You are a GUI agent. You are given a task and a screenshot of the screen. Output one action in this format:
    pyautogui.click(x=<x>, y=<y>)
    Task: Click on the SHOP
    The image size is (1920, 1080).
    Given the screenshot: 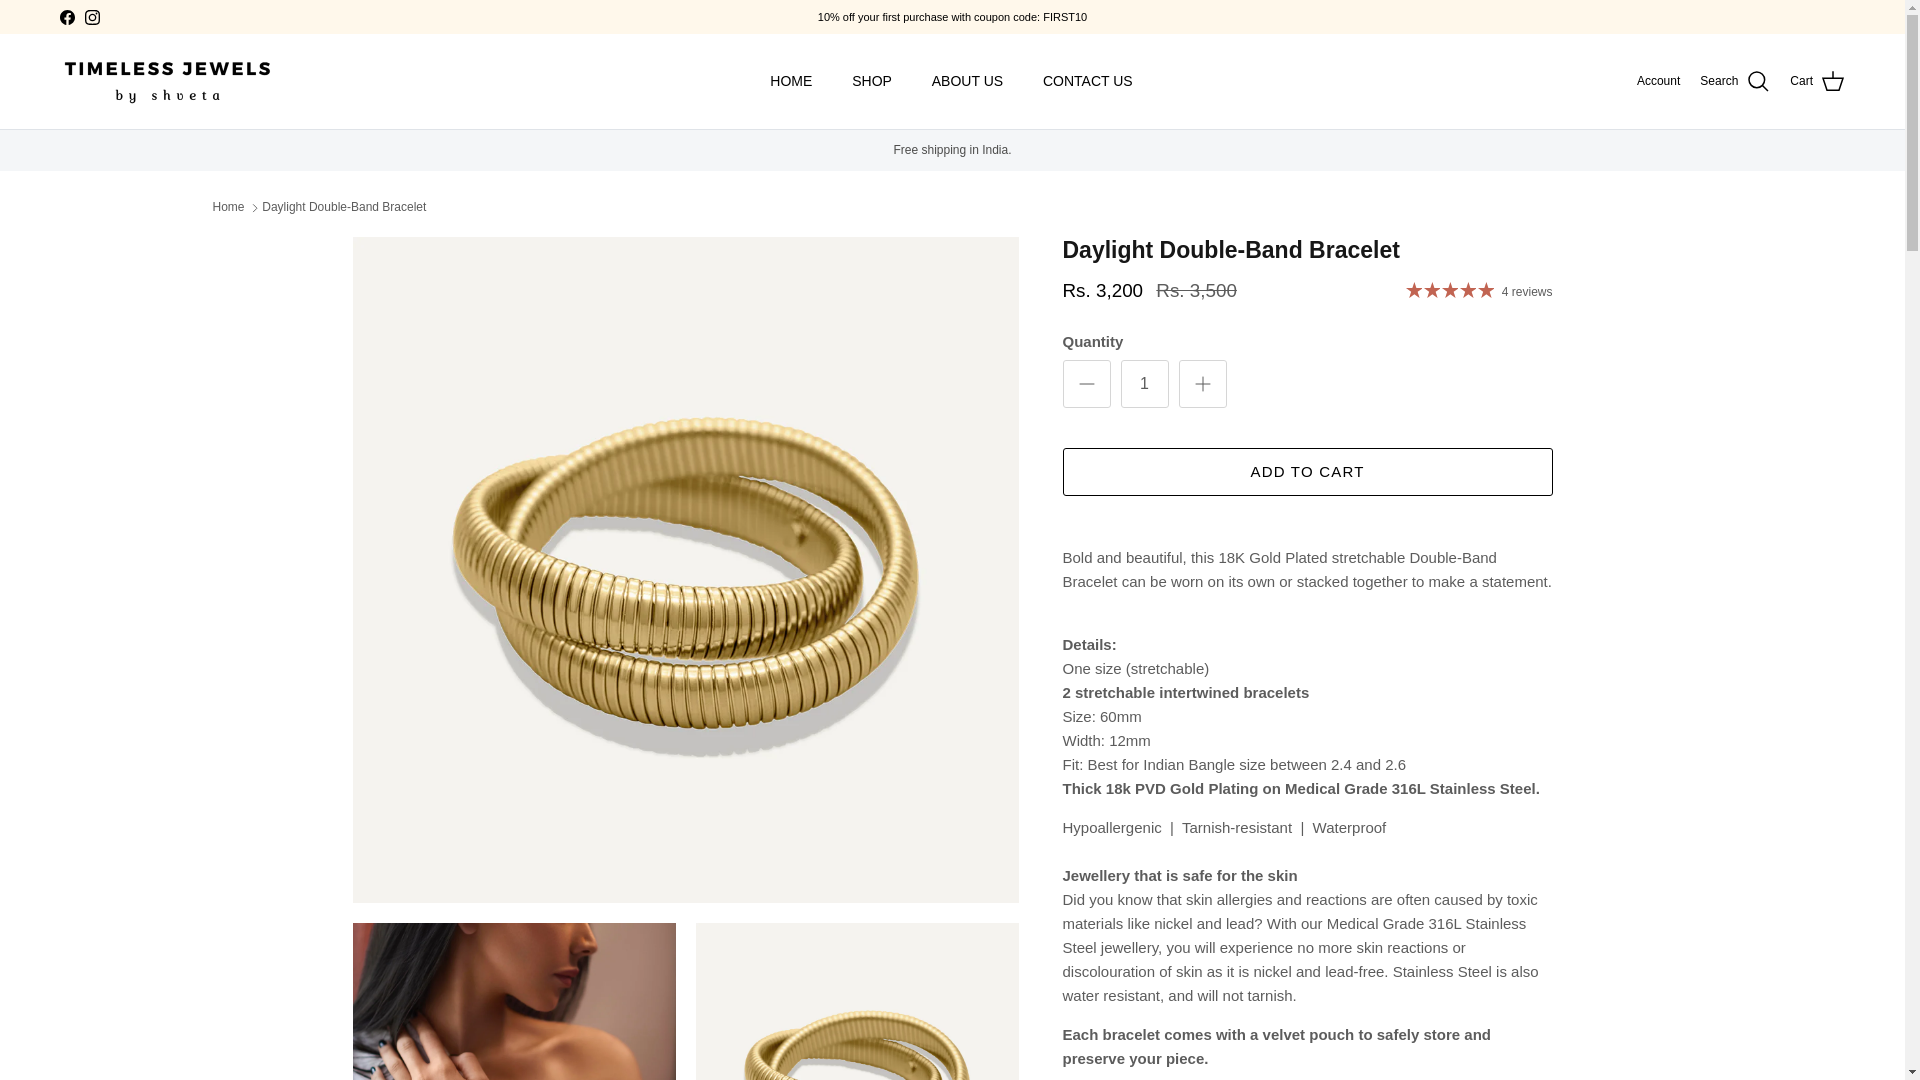 What is the action you would take?
    pyautogui.click(x=872, y=81)
    